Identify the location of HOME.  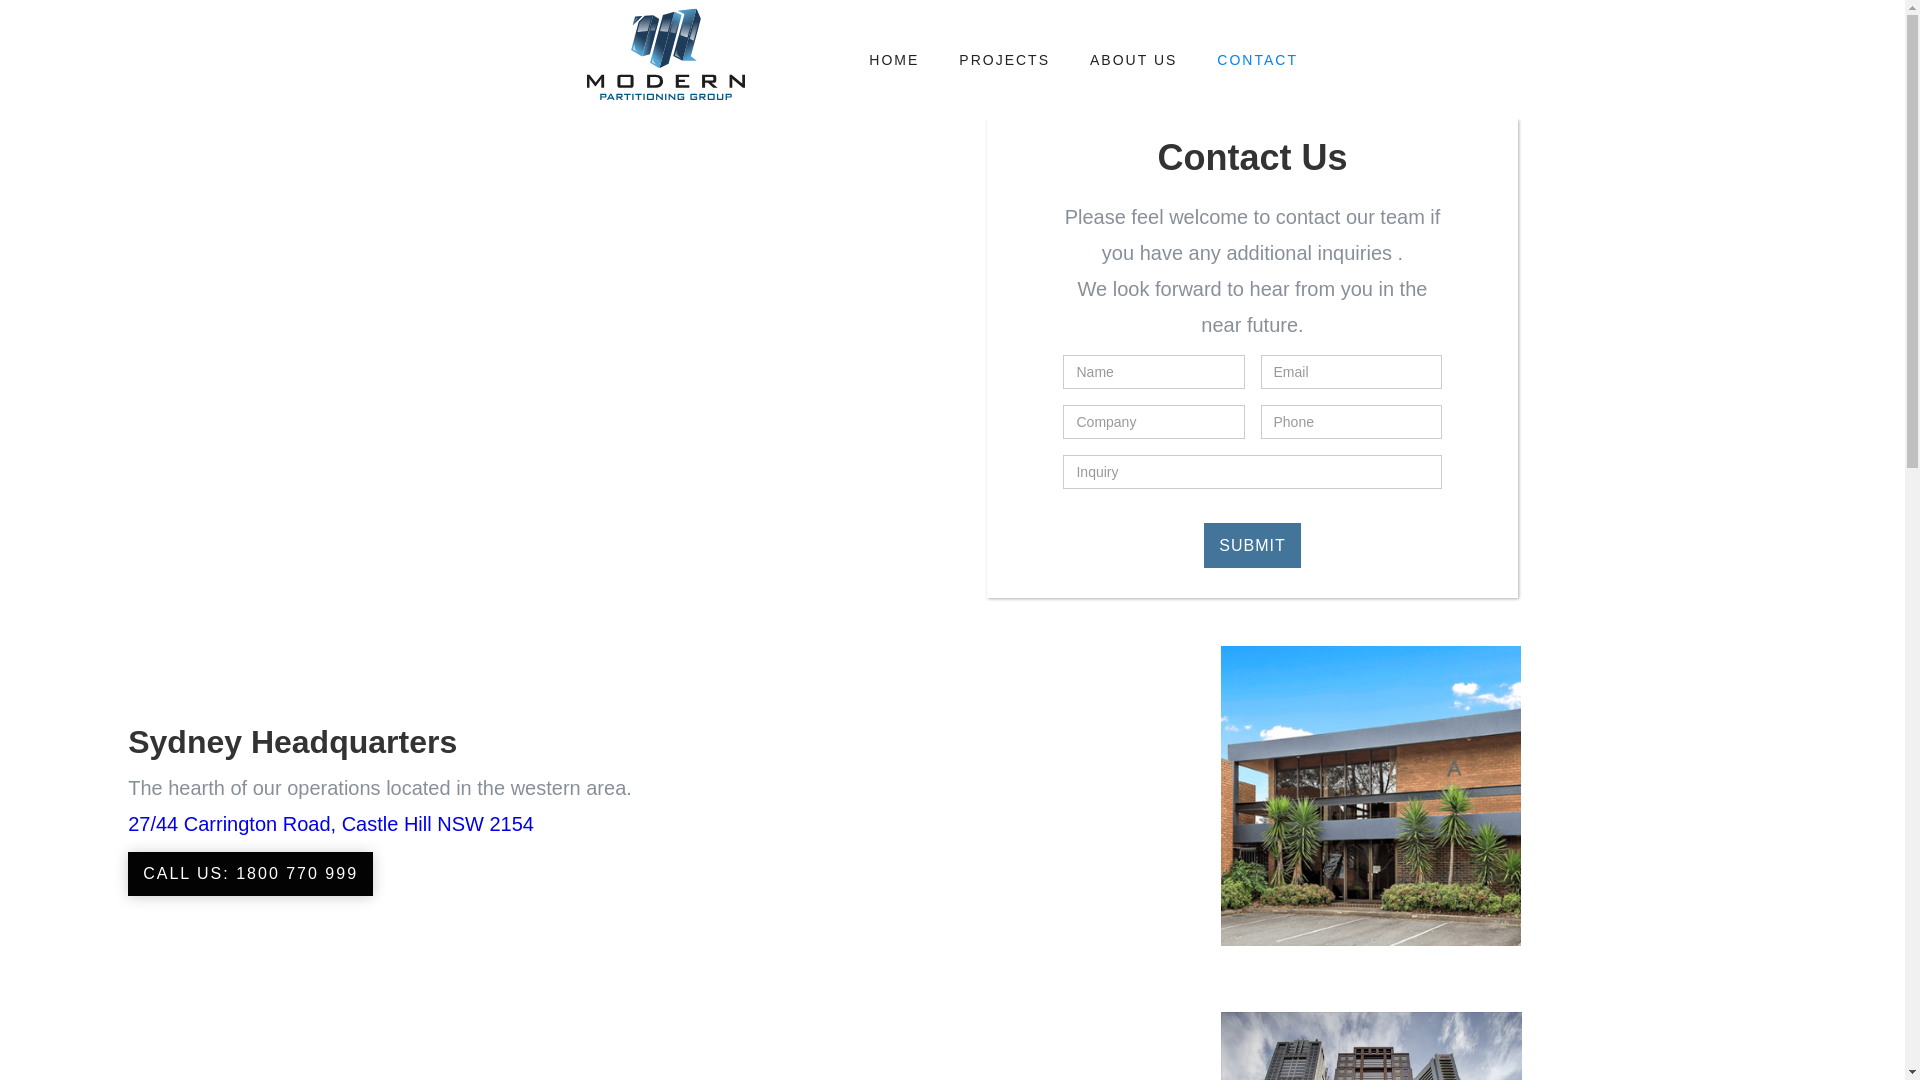
(894, 60).